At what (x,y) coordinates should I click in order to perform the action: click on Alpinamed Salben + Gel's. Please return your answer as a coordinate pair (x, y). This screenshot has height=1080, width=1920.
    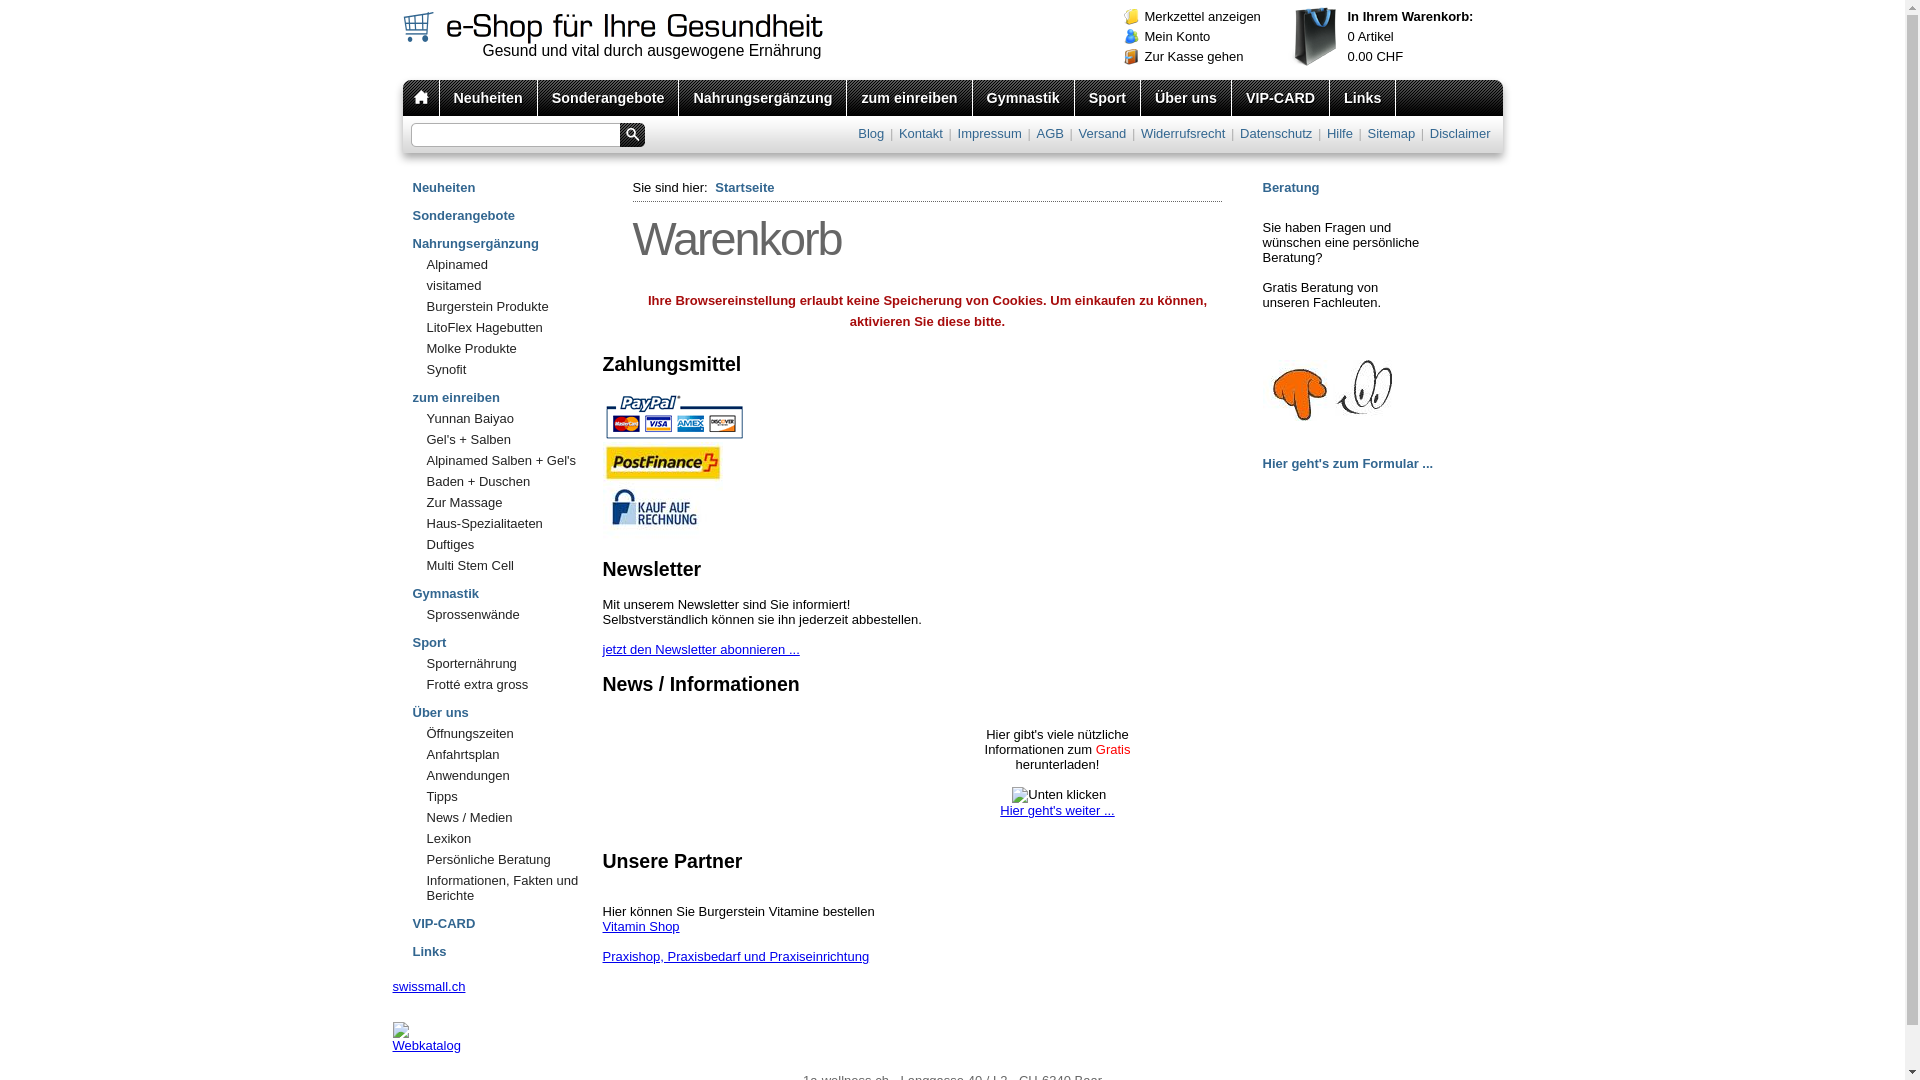
    Looking at the image, I should click on (507, 460).